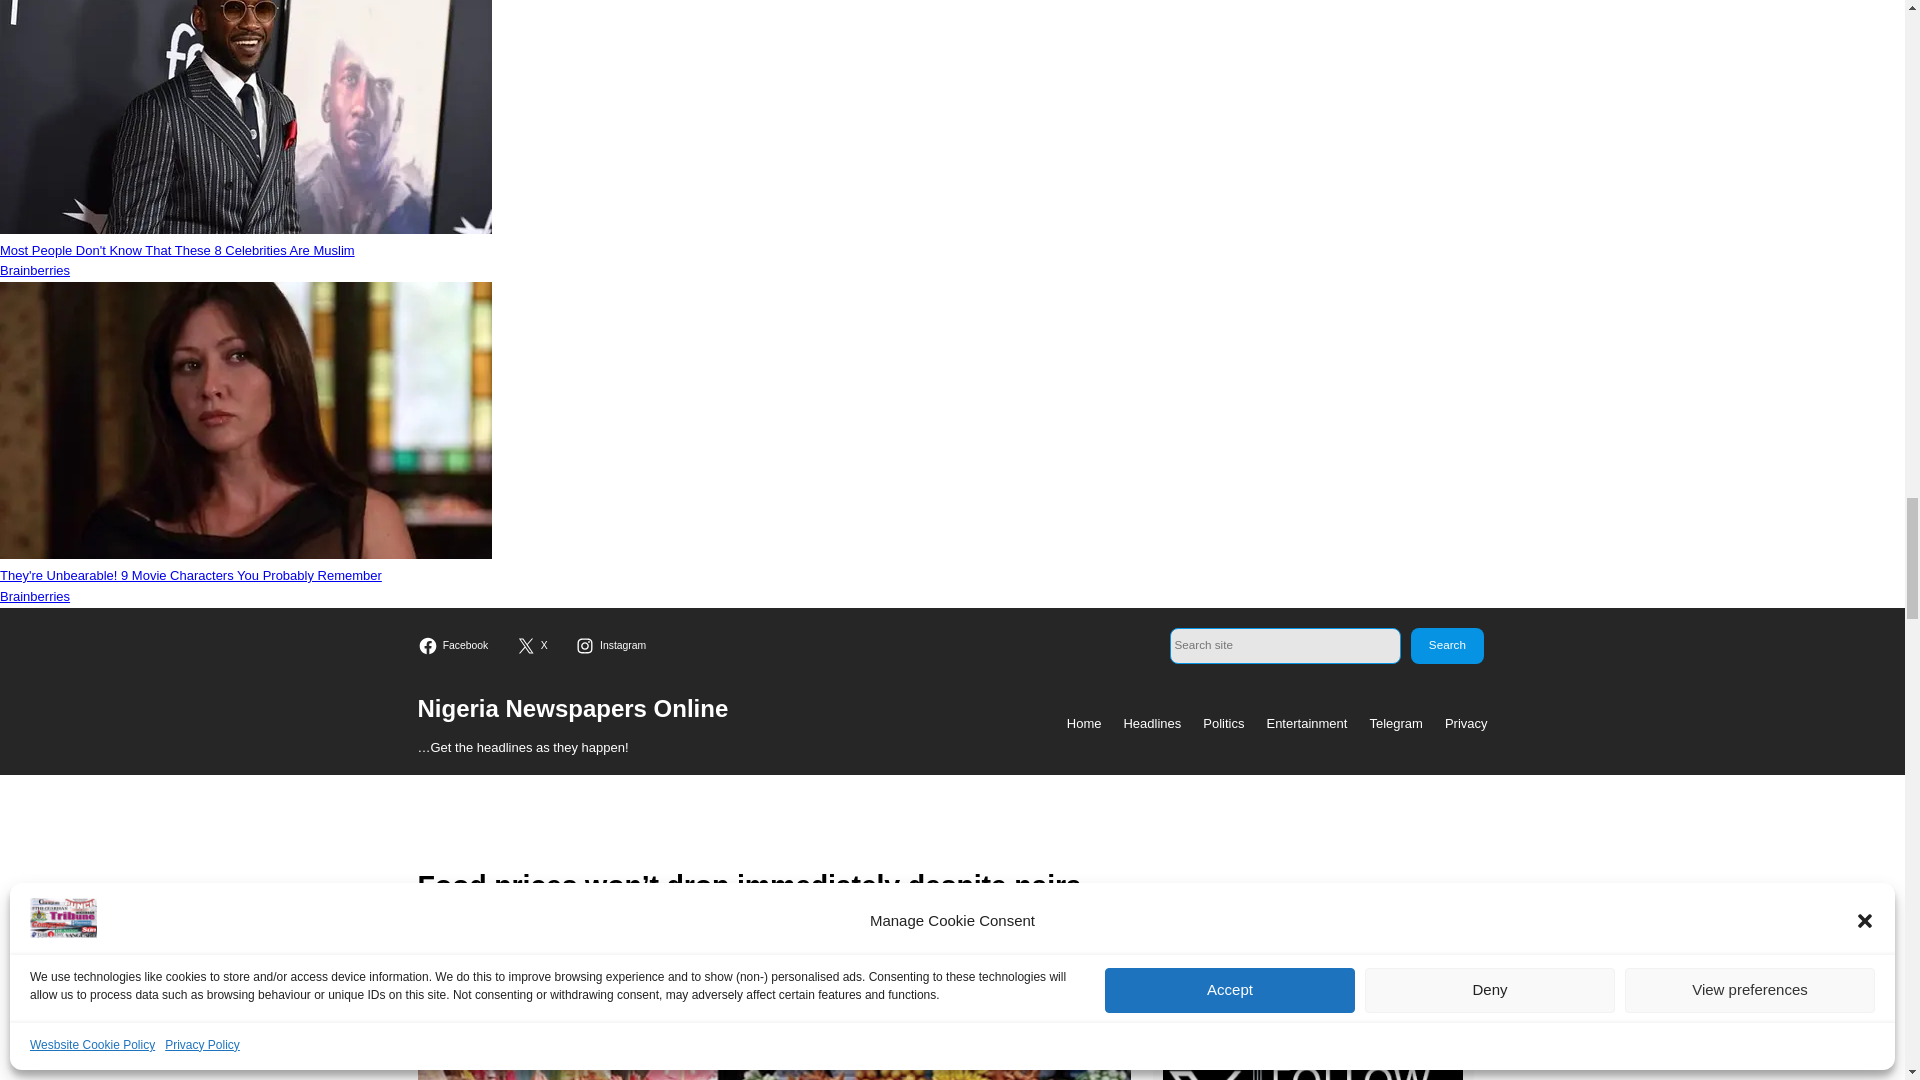 Image resolution: width=1920 pixels, height=1080 pixels. Describe the element at coordinates (456, 646) in the screenshot. I see `Facebook` at that location.